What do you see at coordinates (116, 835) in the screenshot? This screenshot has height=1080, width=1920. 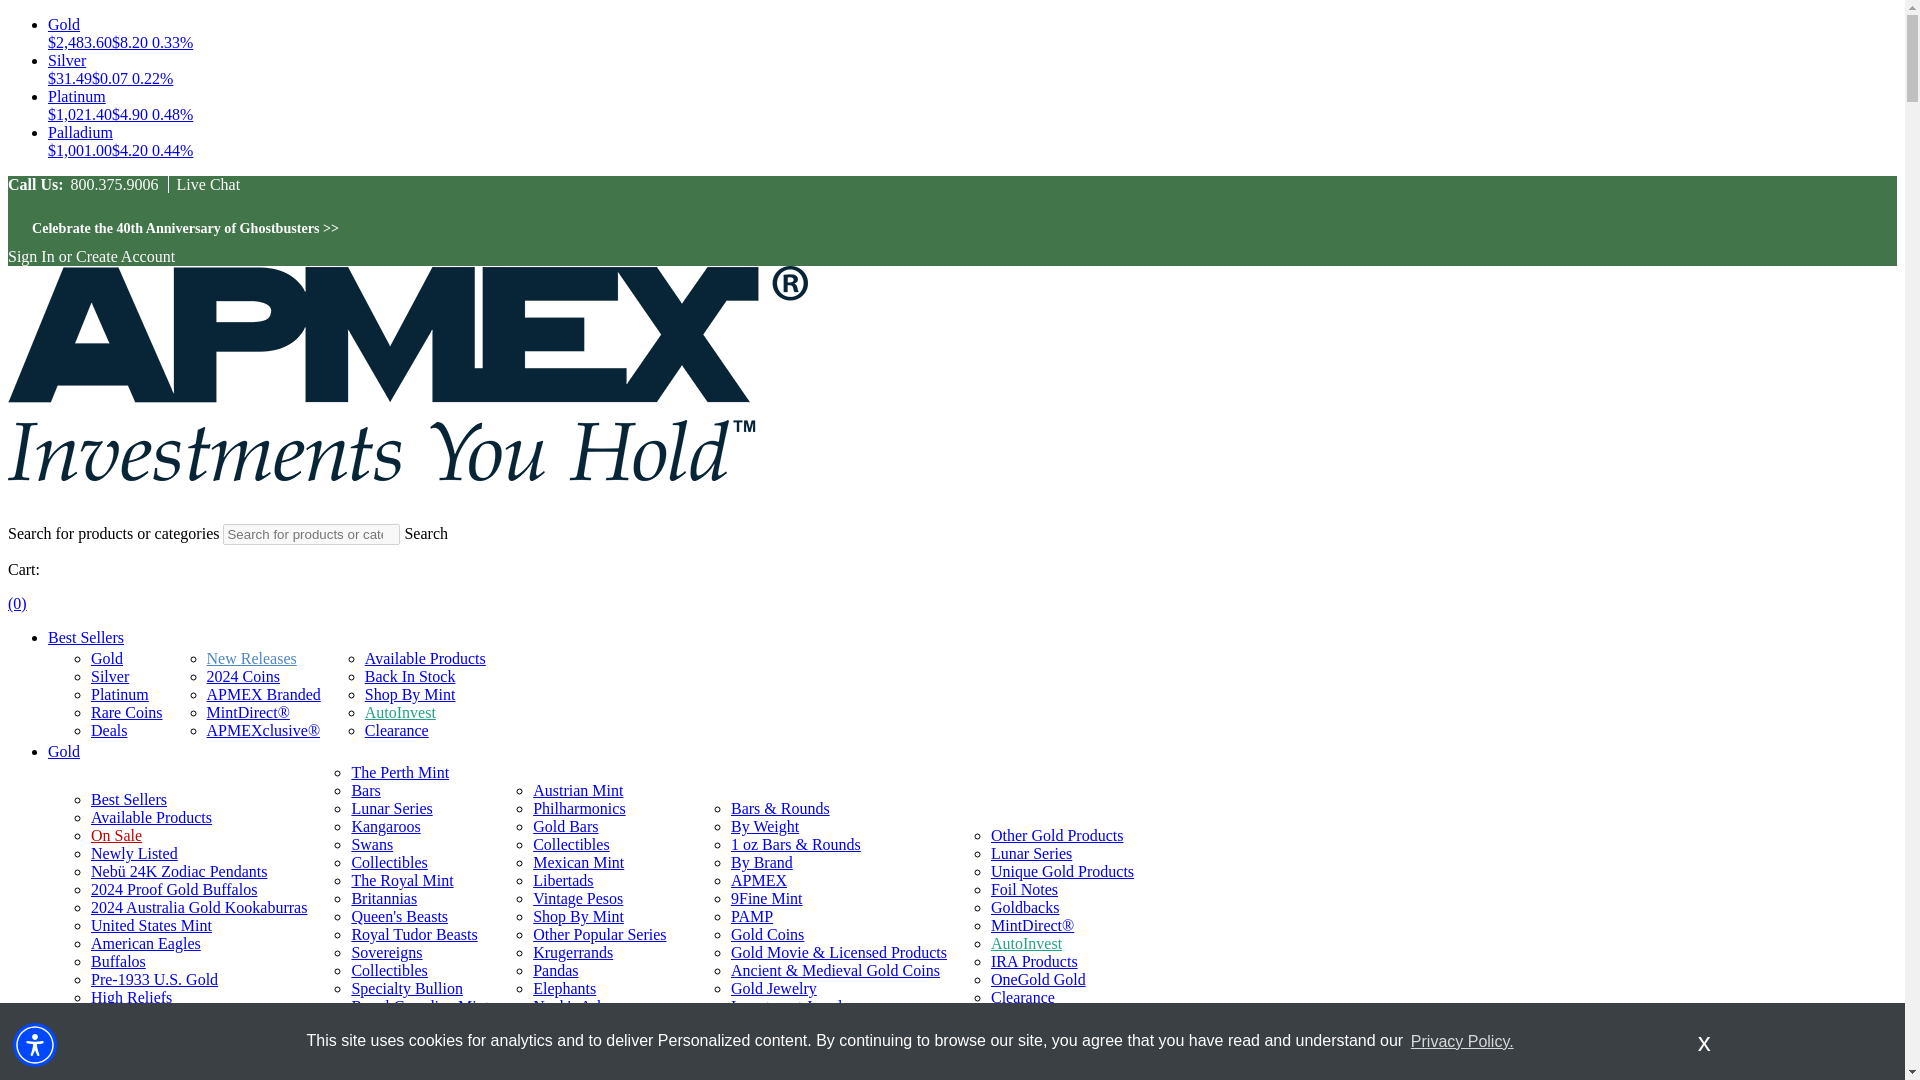 I see `On Sale` at bounding box center [116, 835].